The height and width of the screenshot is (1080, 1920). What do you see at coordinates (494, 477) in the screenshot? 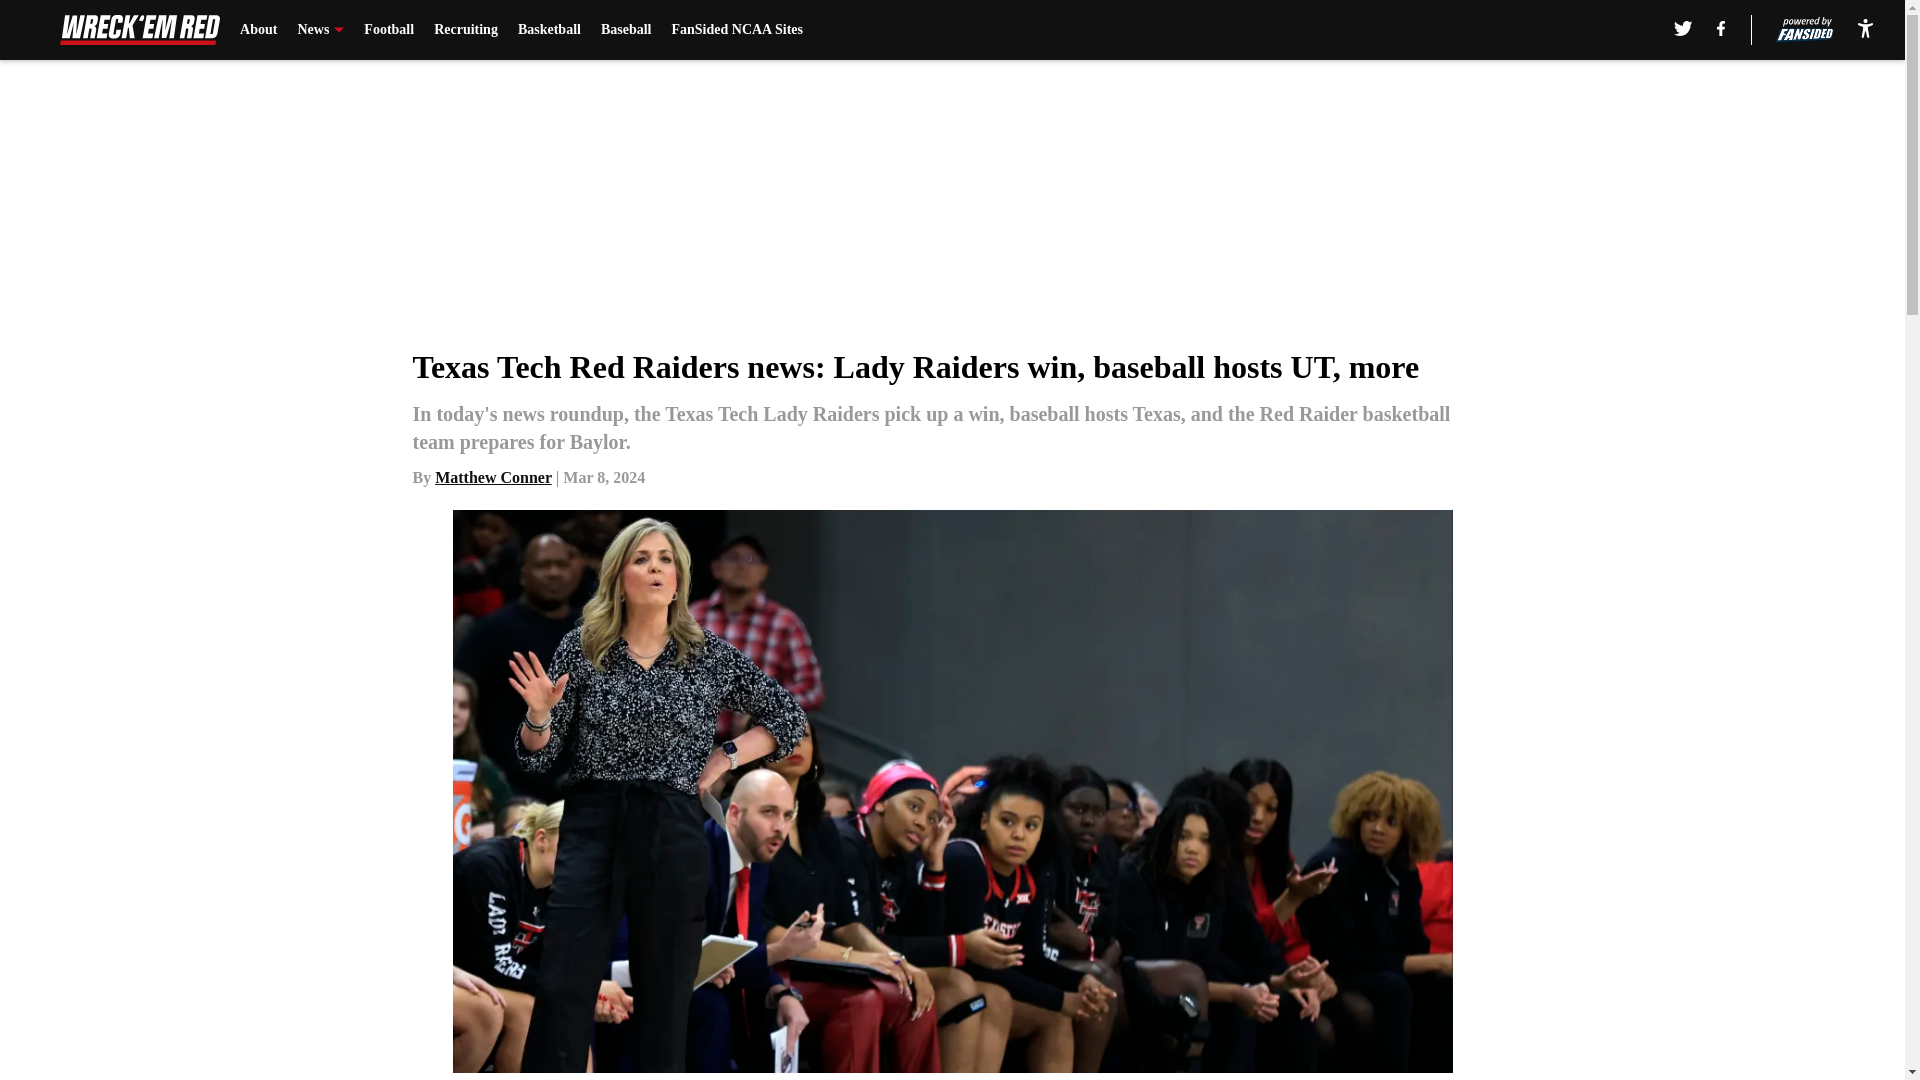
I see `Matthew Conner` at bounding box center [494, 477].